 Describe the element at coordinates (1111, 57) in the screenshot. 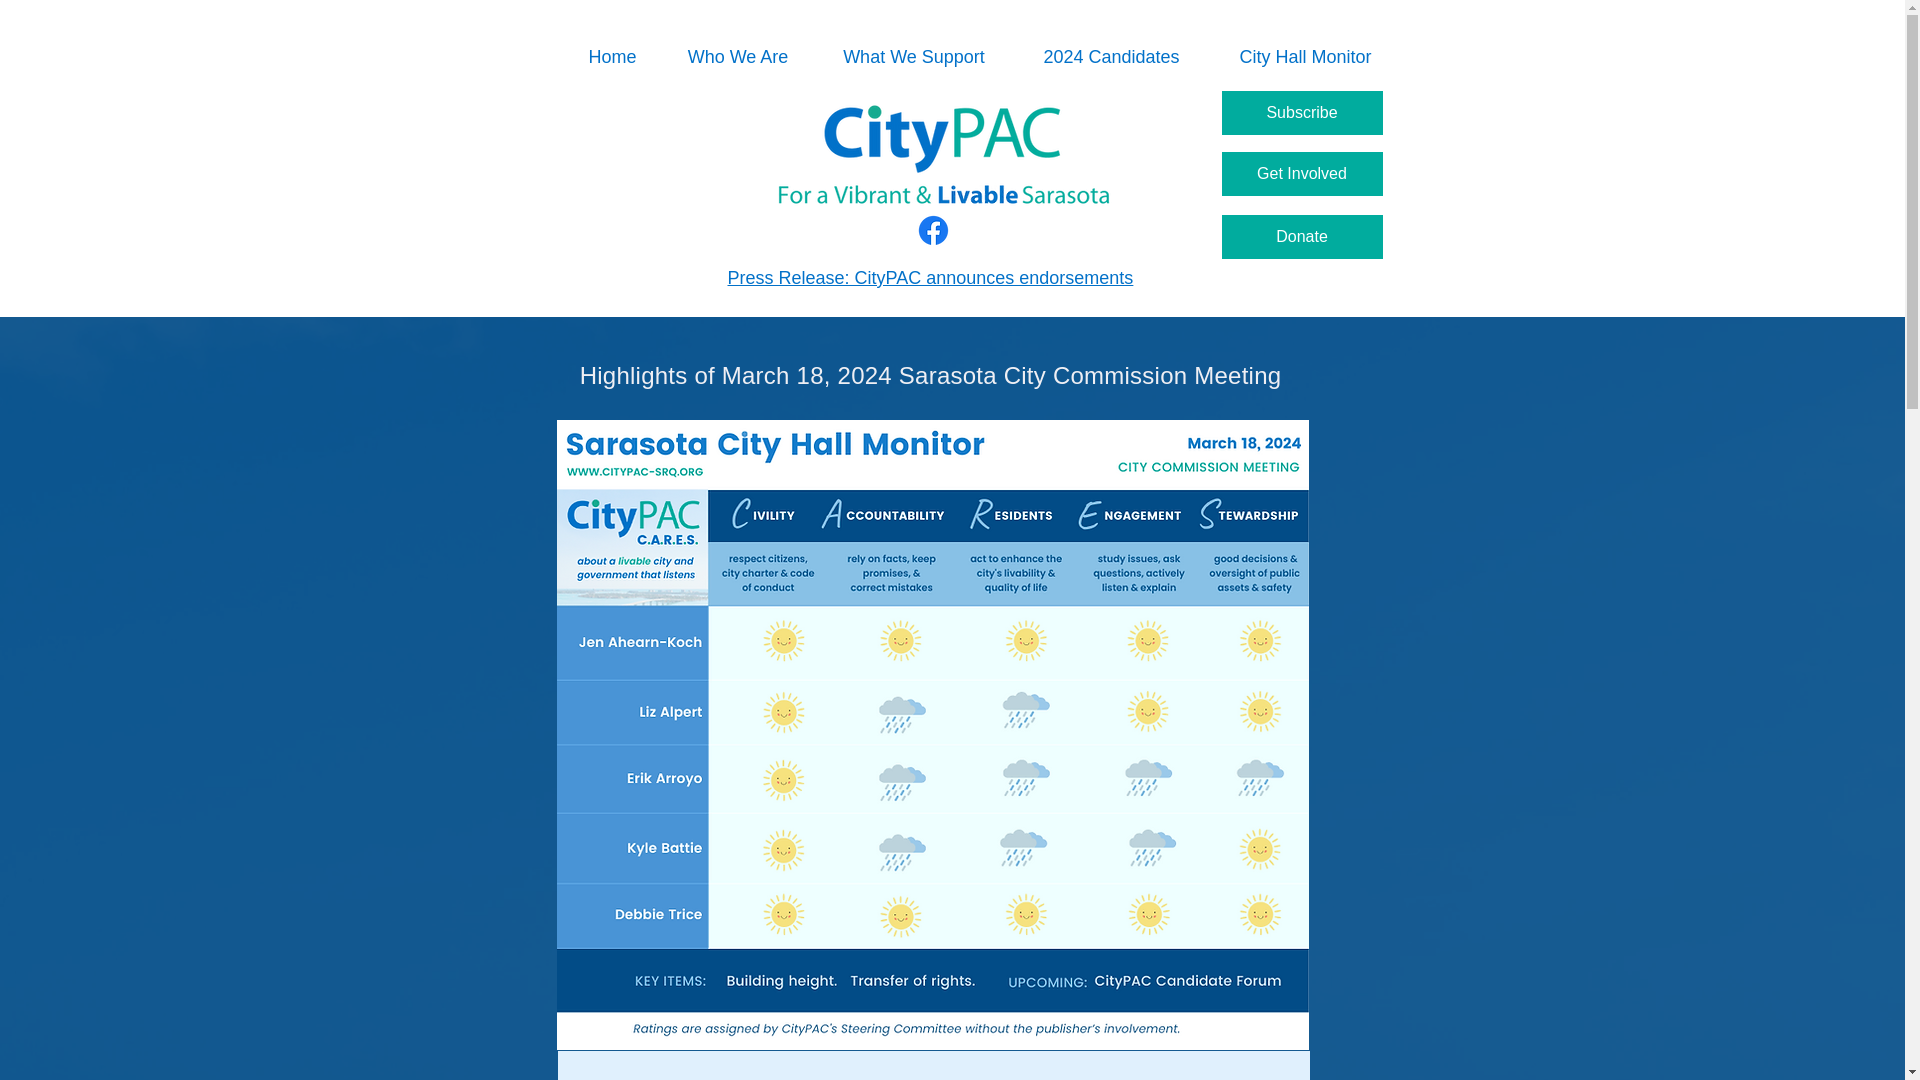

I see `2024 Candidates` at that location.